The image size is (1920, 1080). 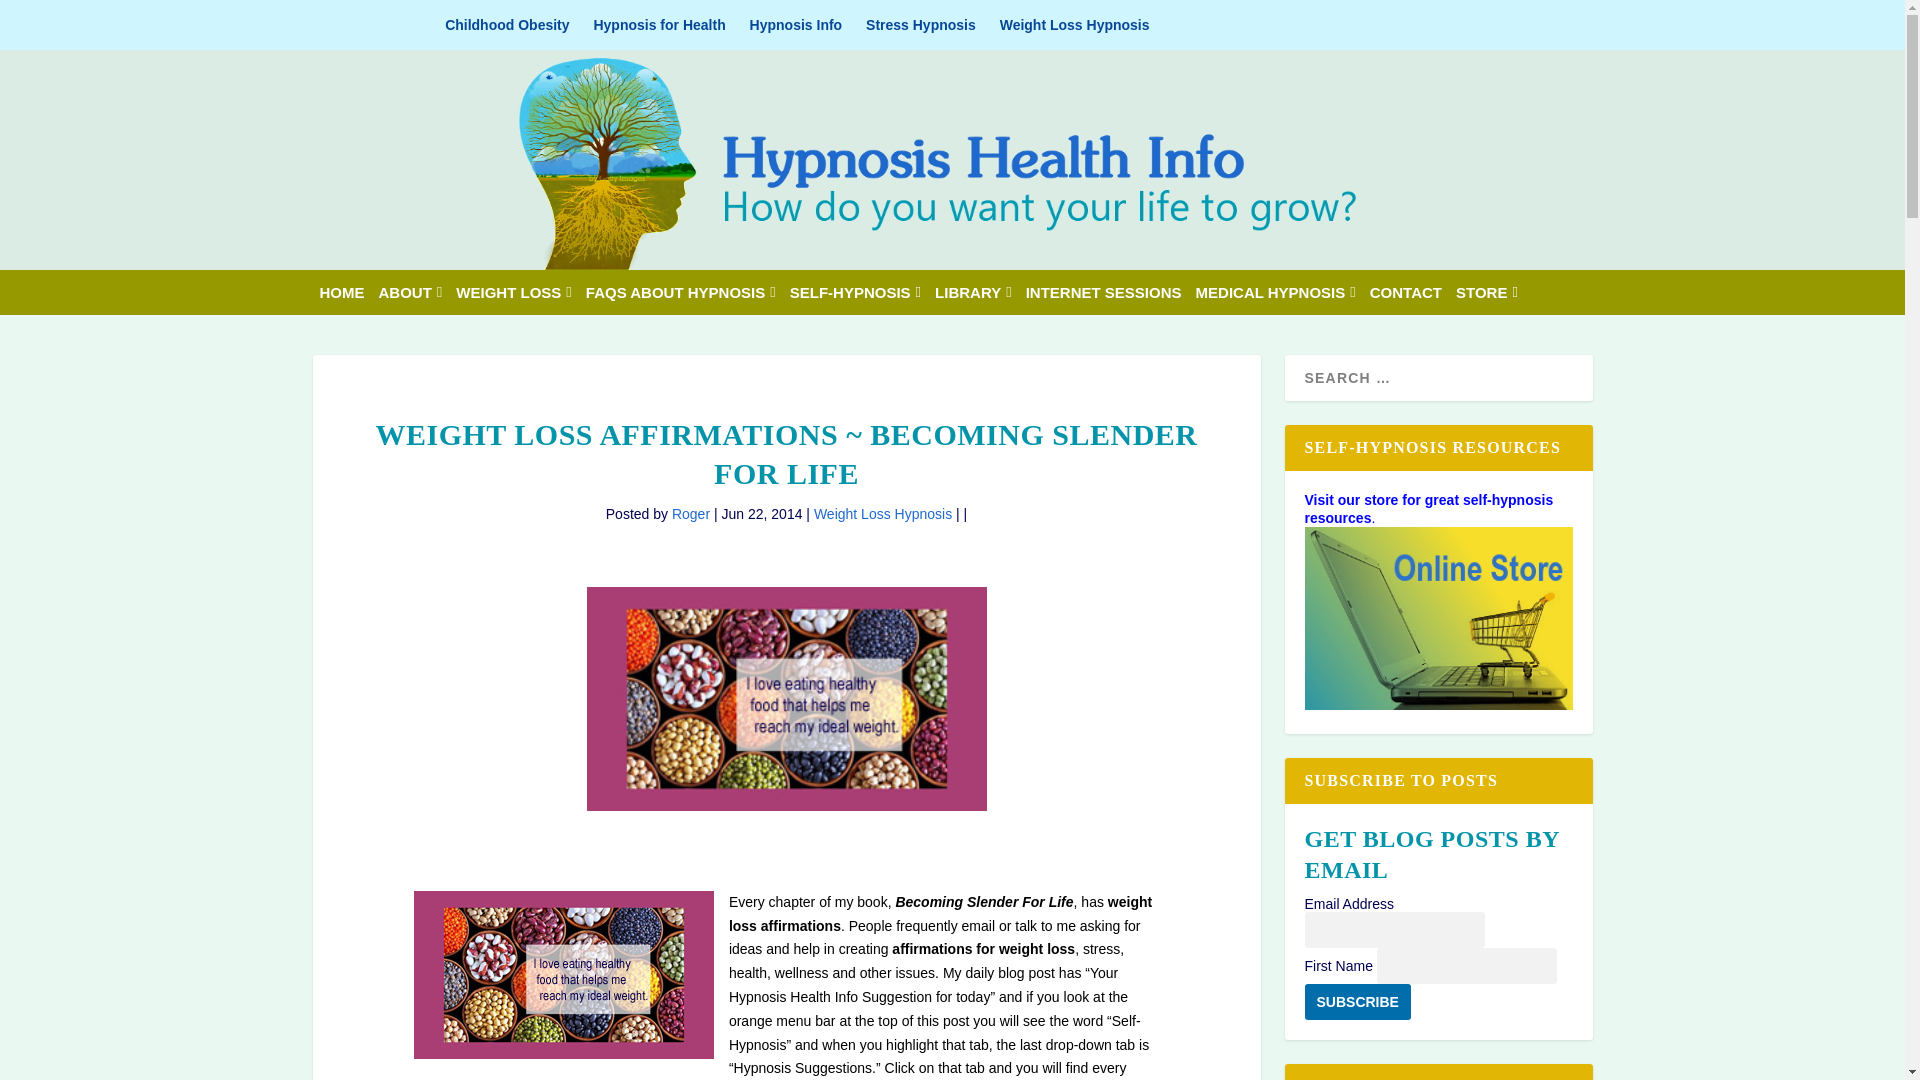 What do you see at coordinates (659, 24) in the screenshot?
I see `Hypnosis for Health` at bounding box center [659, 24].